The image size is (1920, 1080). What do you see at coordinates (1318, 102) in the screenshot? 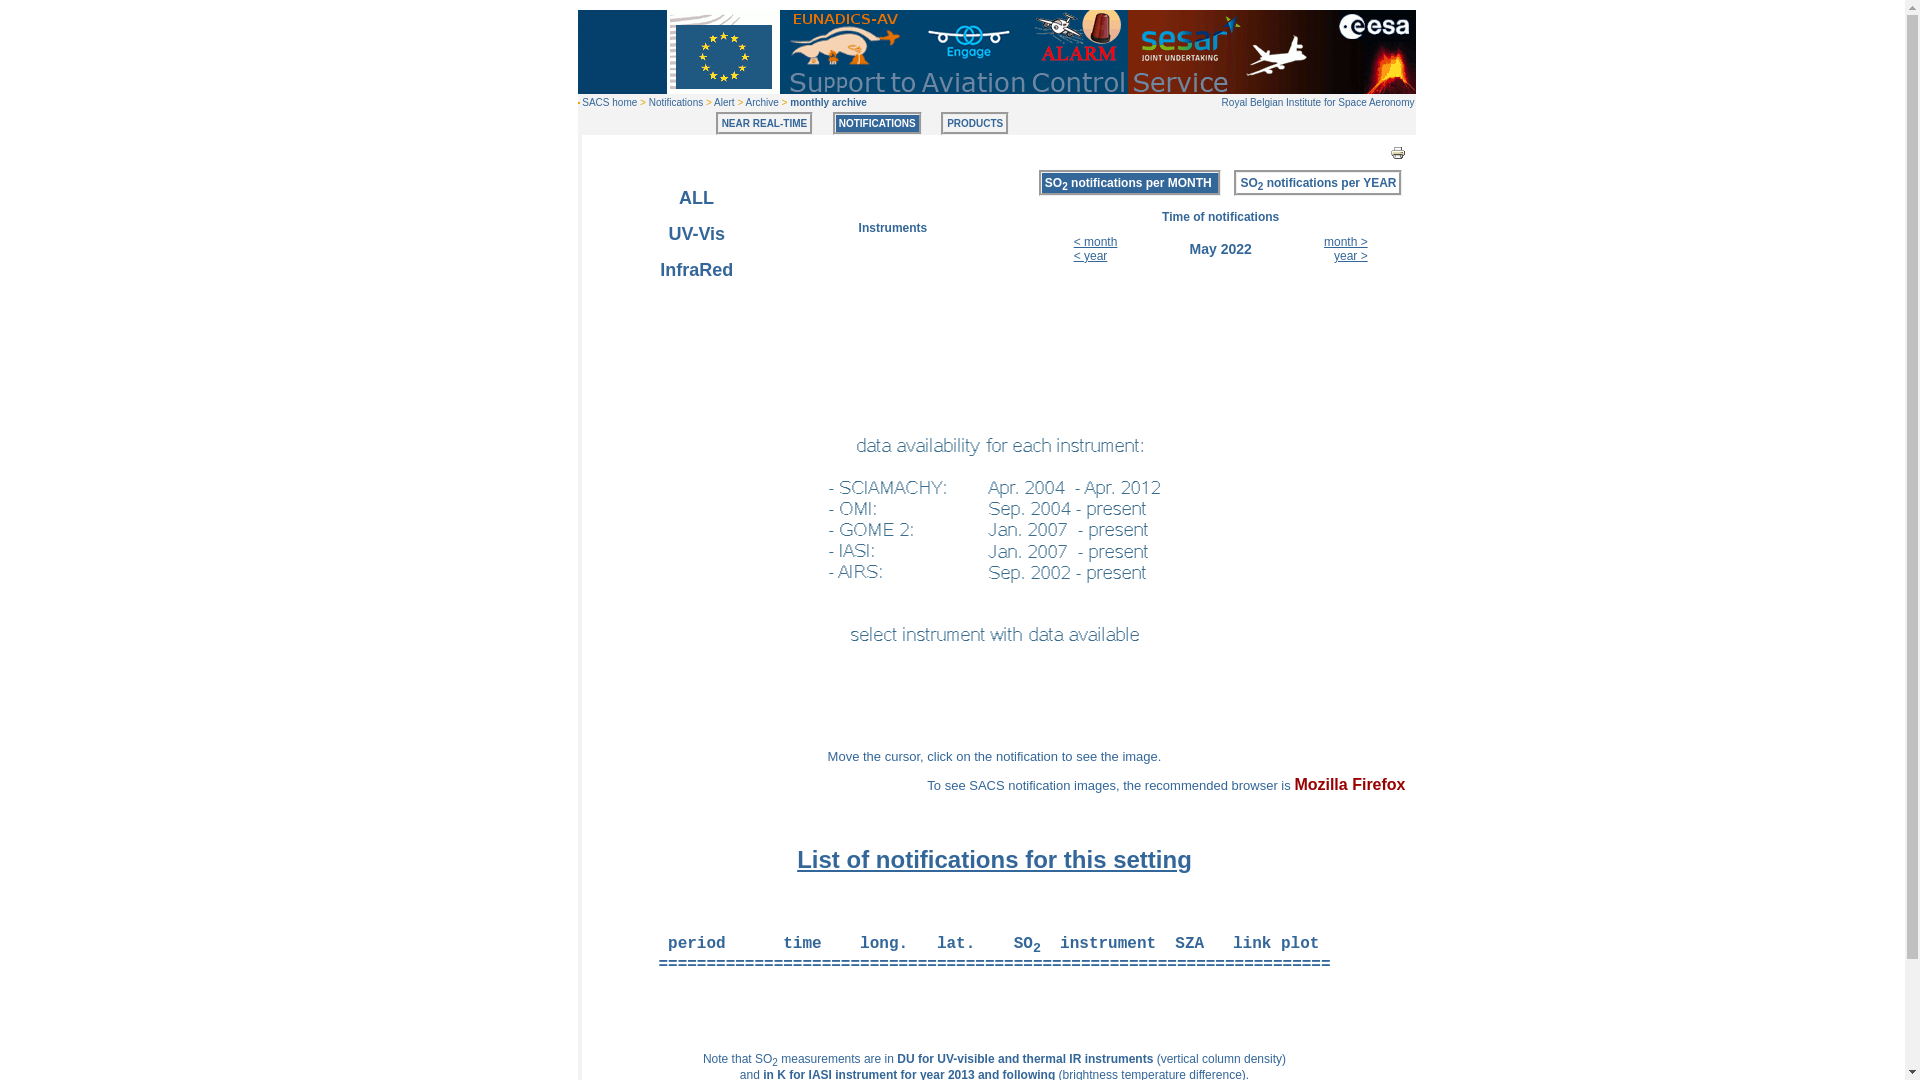
I see `BIRA-IASB` at bounding box center [1318, 102].